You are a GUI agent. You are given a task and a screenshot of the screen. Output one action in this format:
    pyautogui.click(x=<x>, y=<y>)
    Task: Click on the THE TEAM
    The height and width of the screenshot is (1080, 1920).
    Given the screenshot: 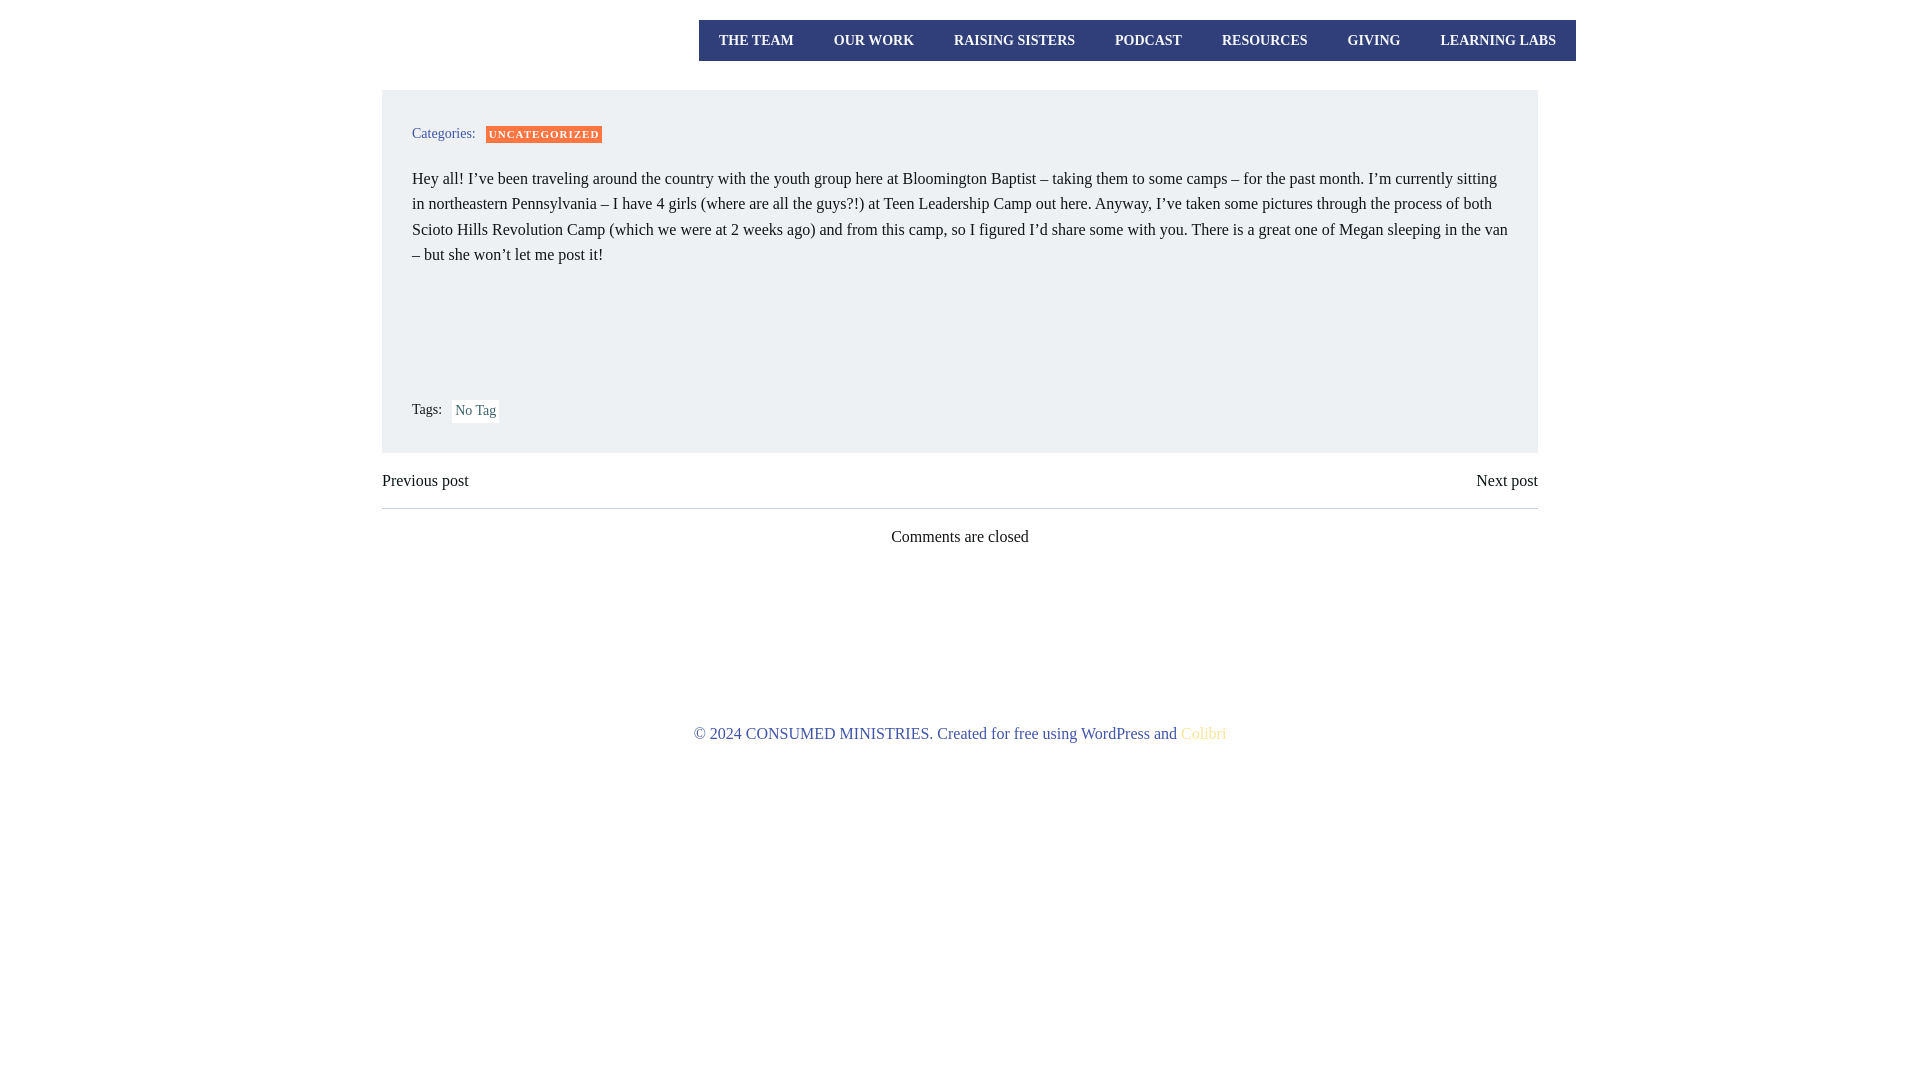 What is the action you would take?
    pyautogui.click(x=756, y=40)
    